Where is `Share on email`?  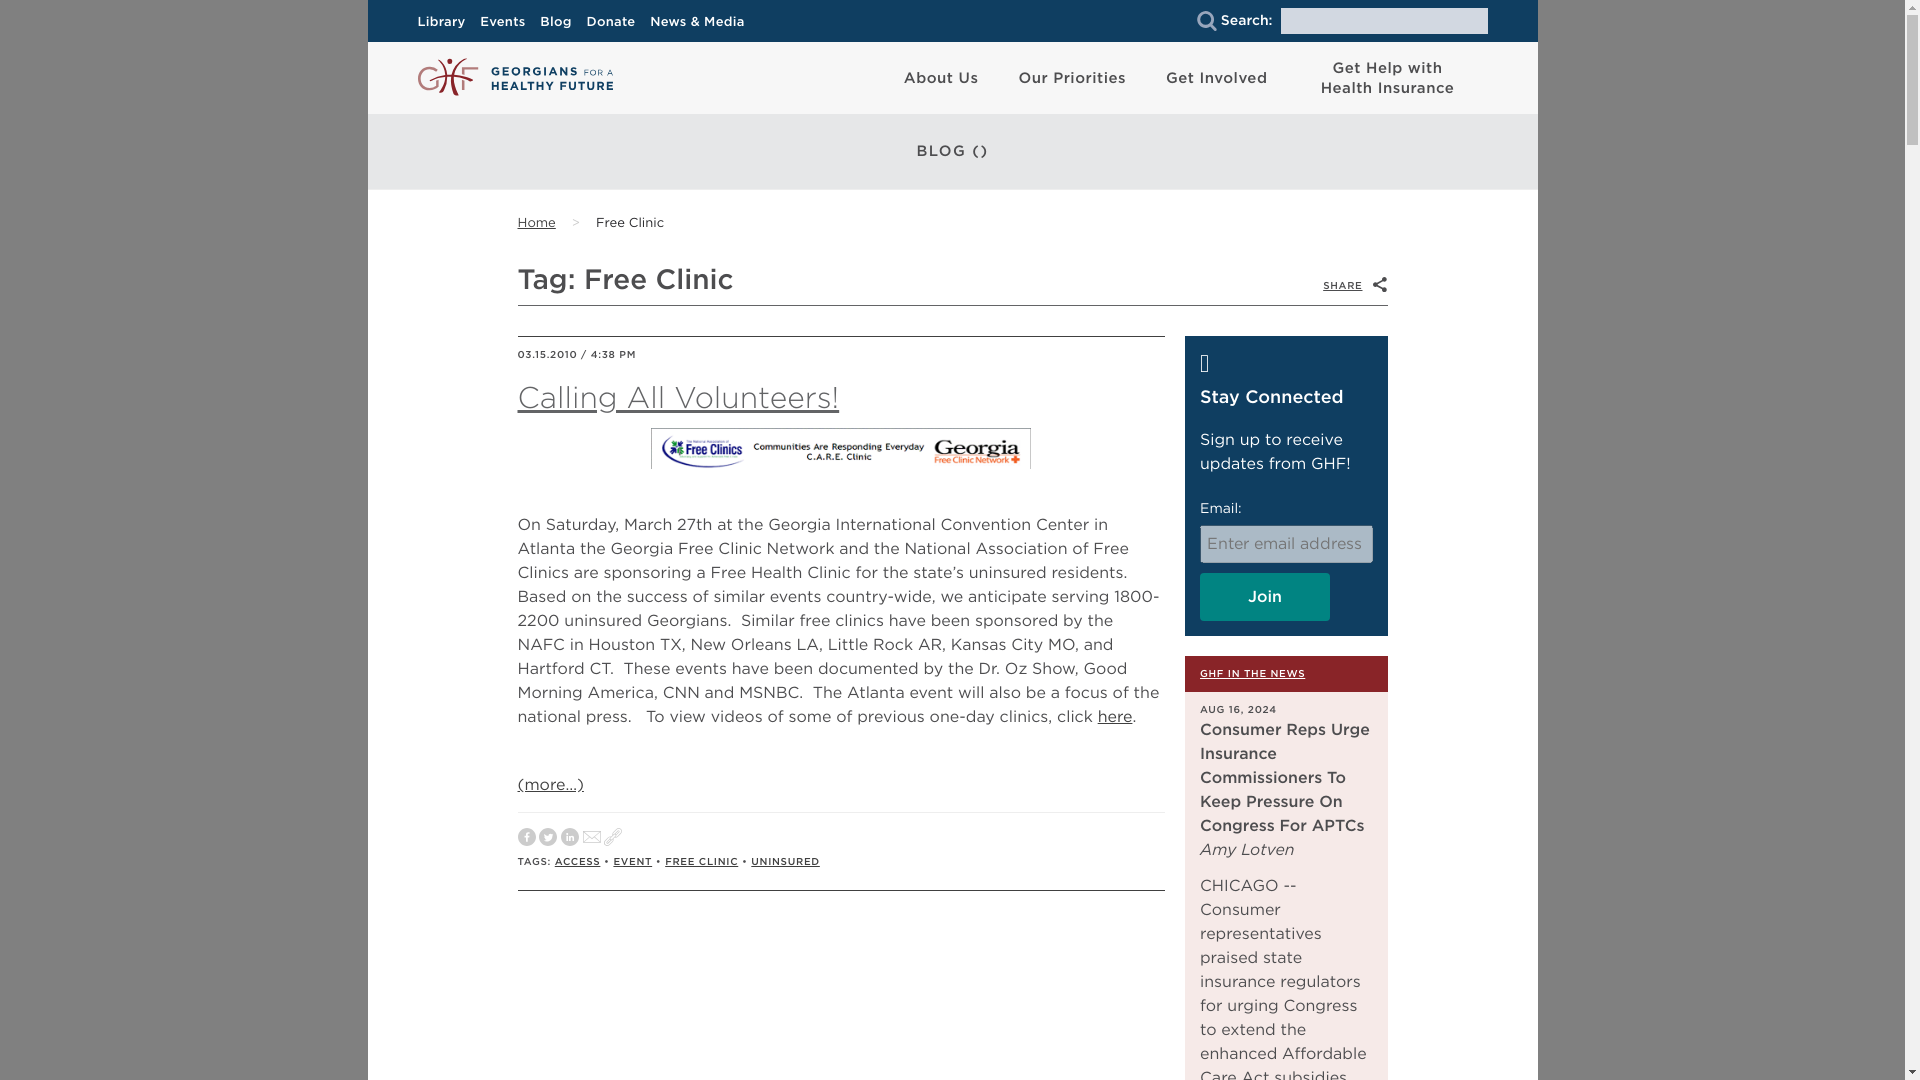
Share on email is located at coordinates (592, 838).